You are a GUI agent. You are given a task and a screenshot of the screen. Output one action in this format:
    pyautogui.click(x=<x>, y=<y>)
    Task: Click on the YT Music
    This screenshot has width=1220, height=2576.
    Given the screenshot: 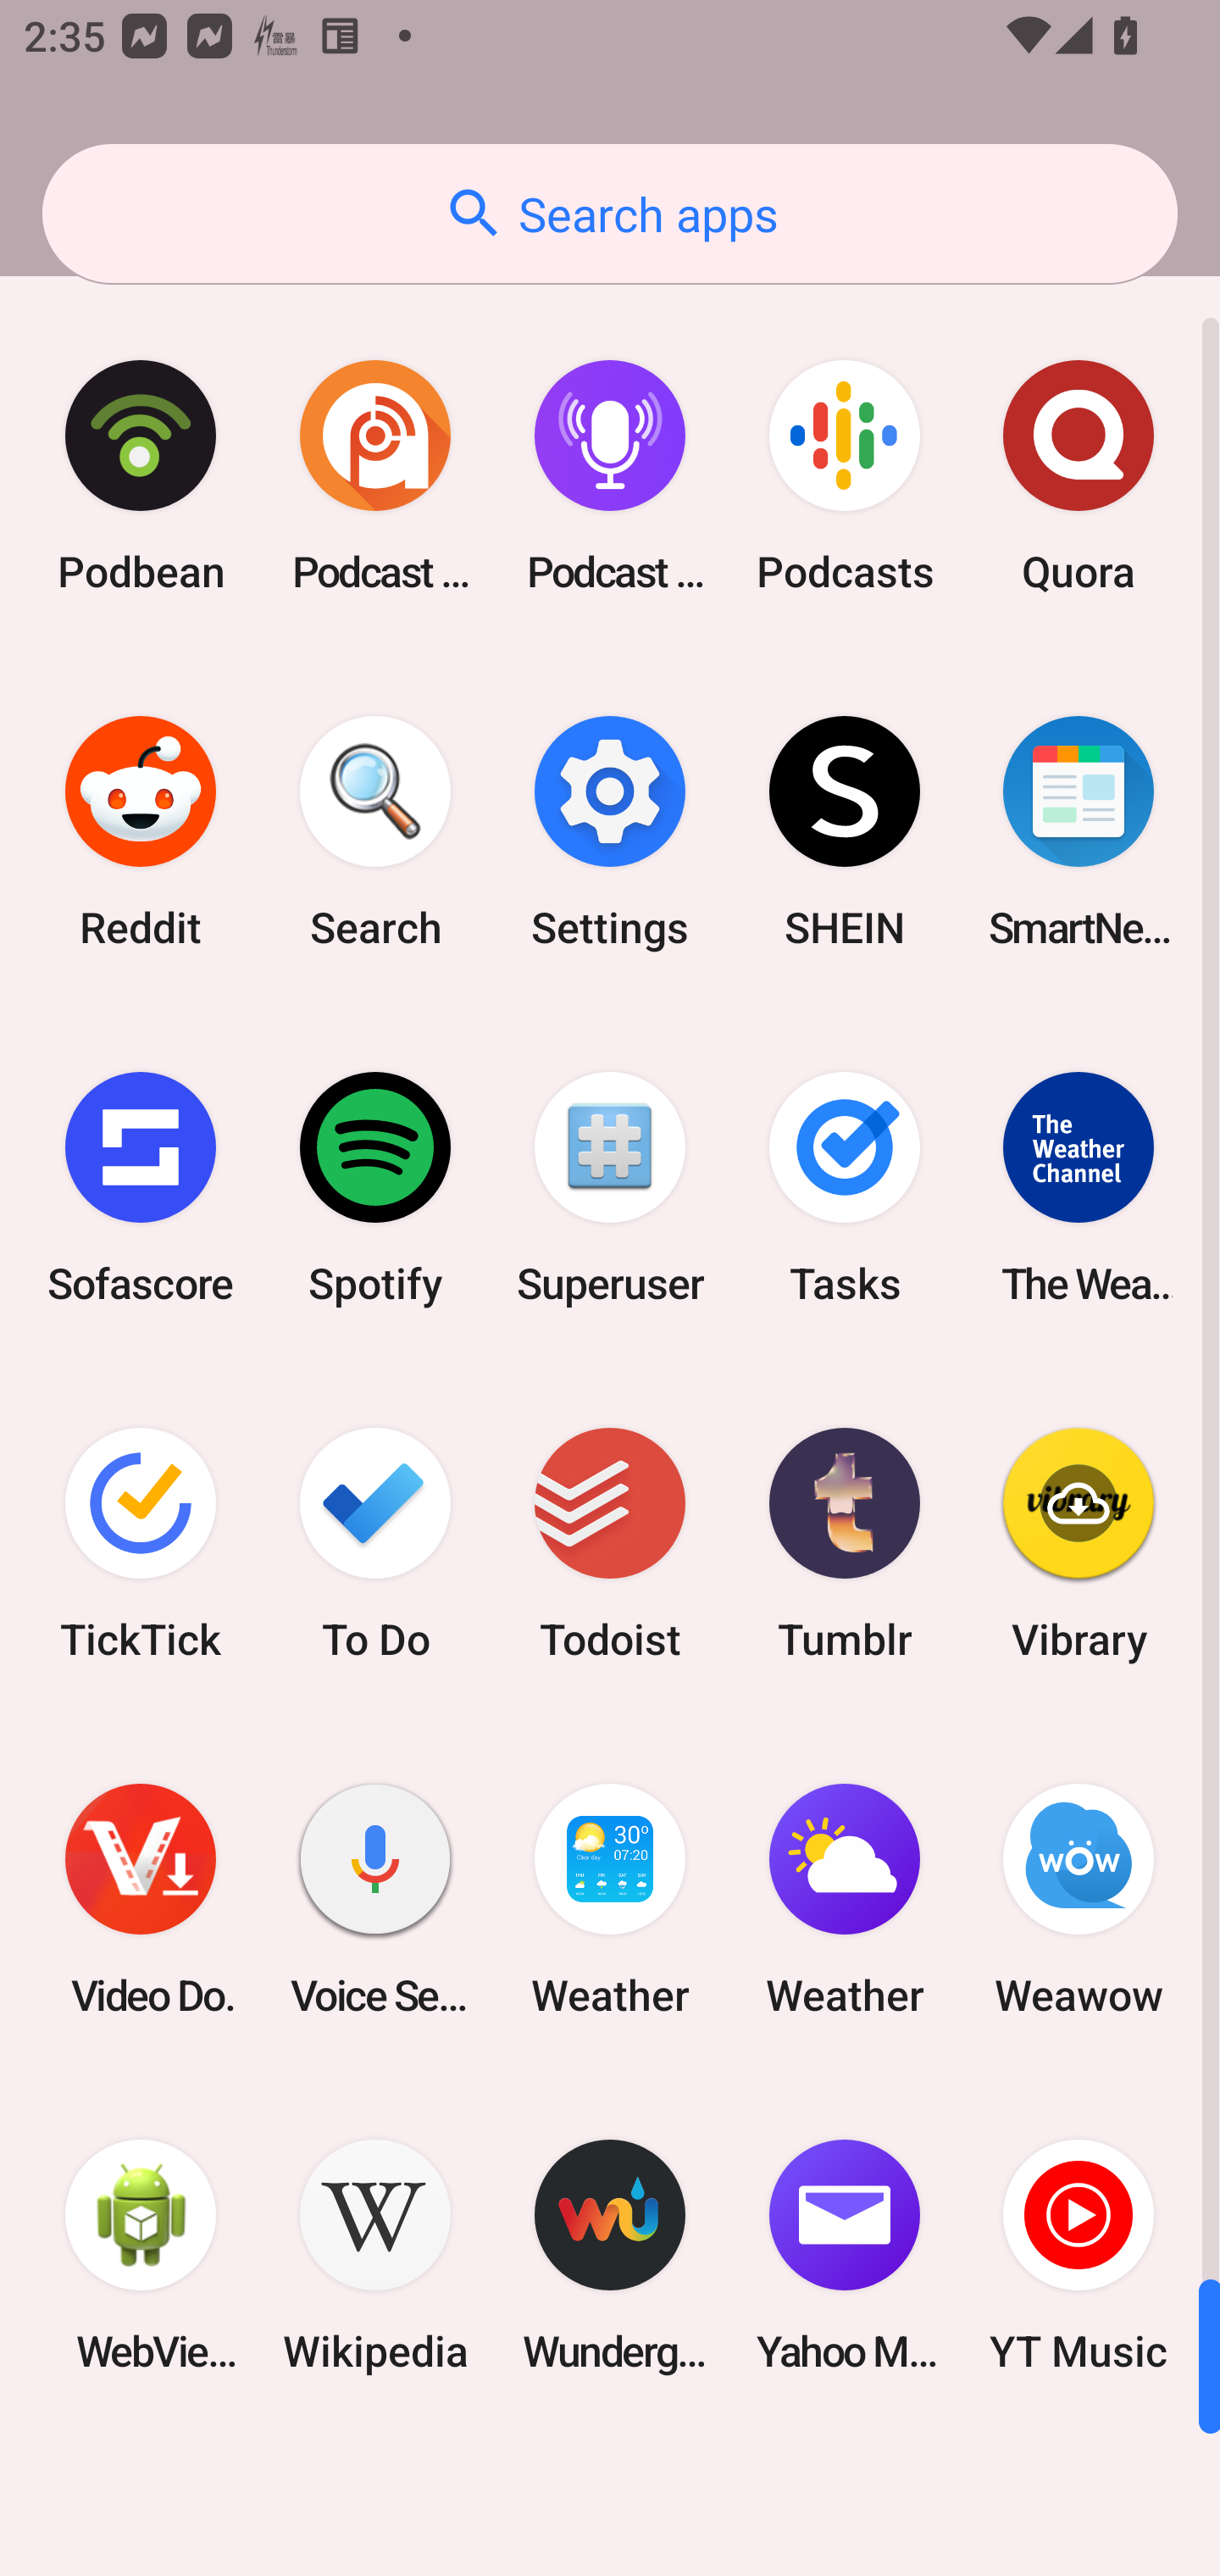 What is the action you would take?
    pyautogui.click(x=1079, y=2256)
    